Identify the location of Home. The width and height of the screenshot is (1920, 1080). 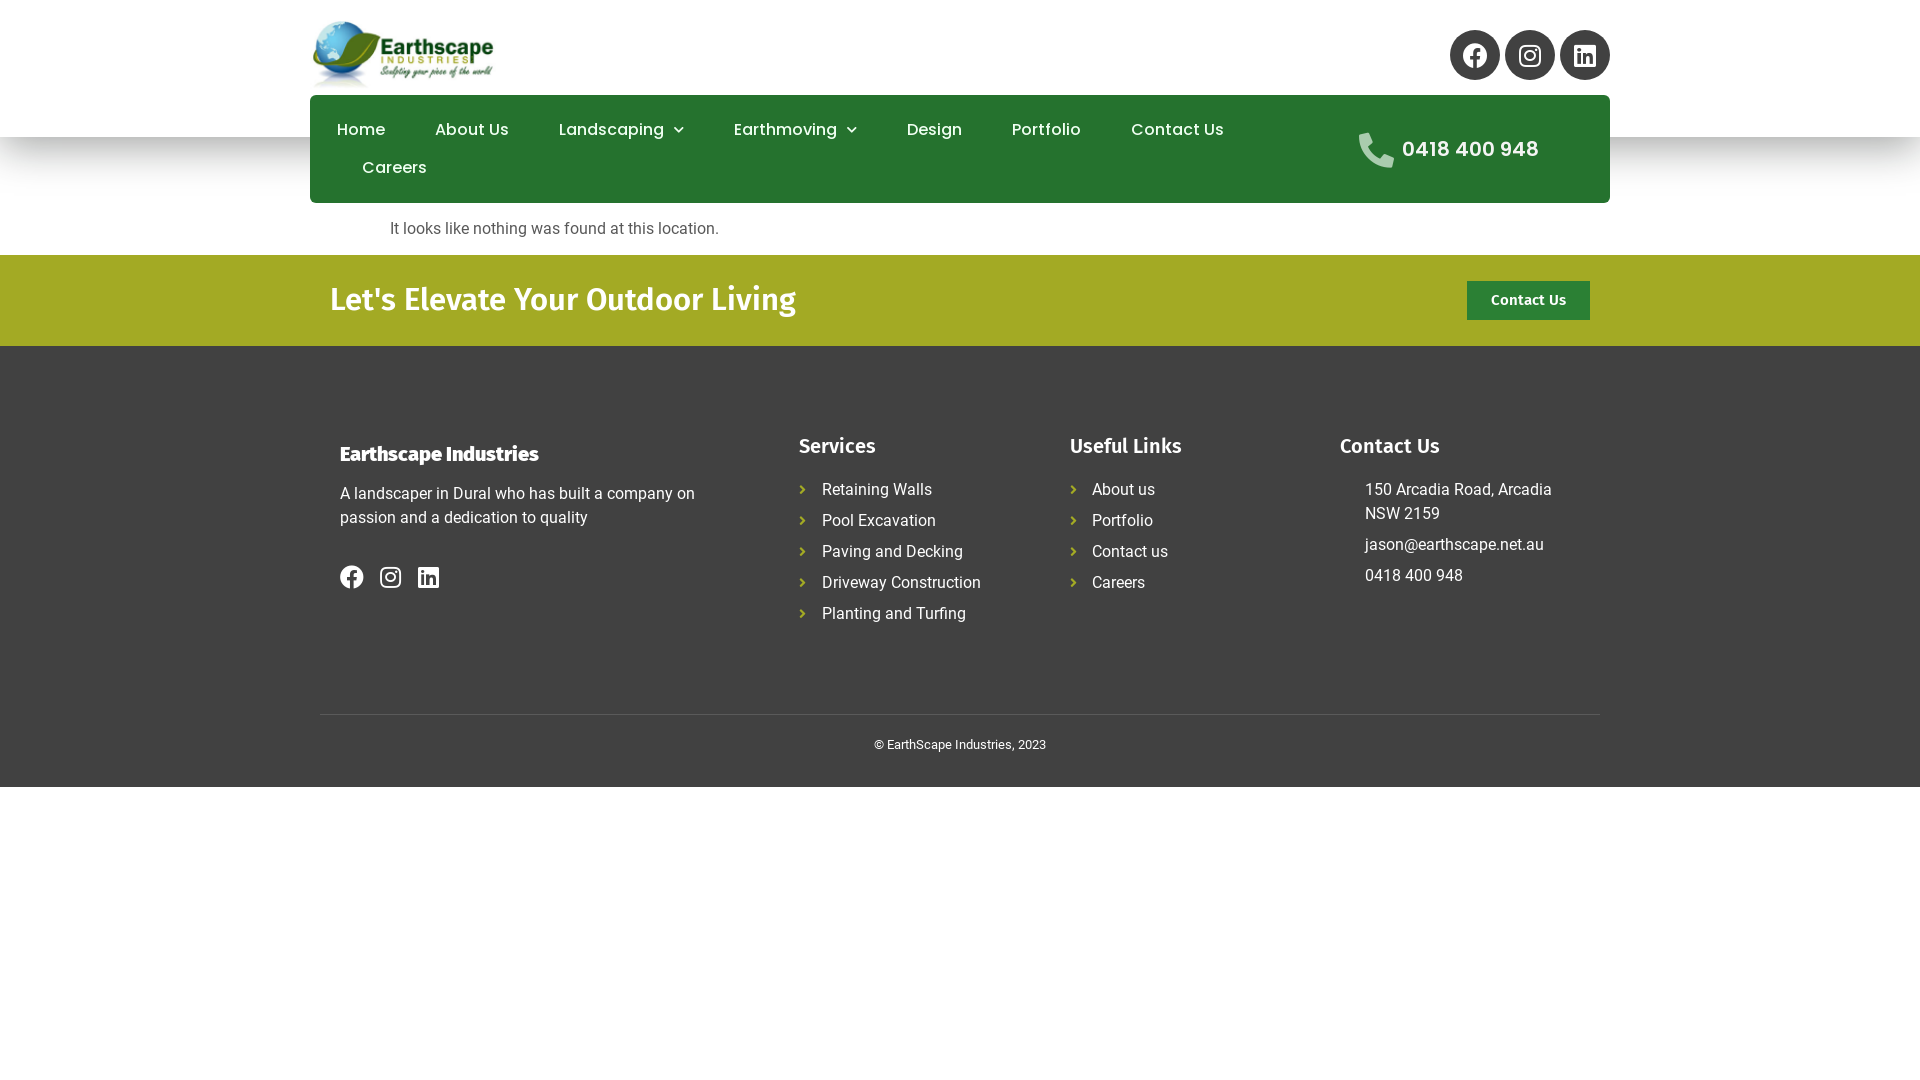
(361, 130).